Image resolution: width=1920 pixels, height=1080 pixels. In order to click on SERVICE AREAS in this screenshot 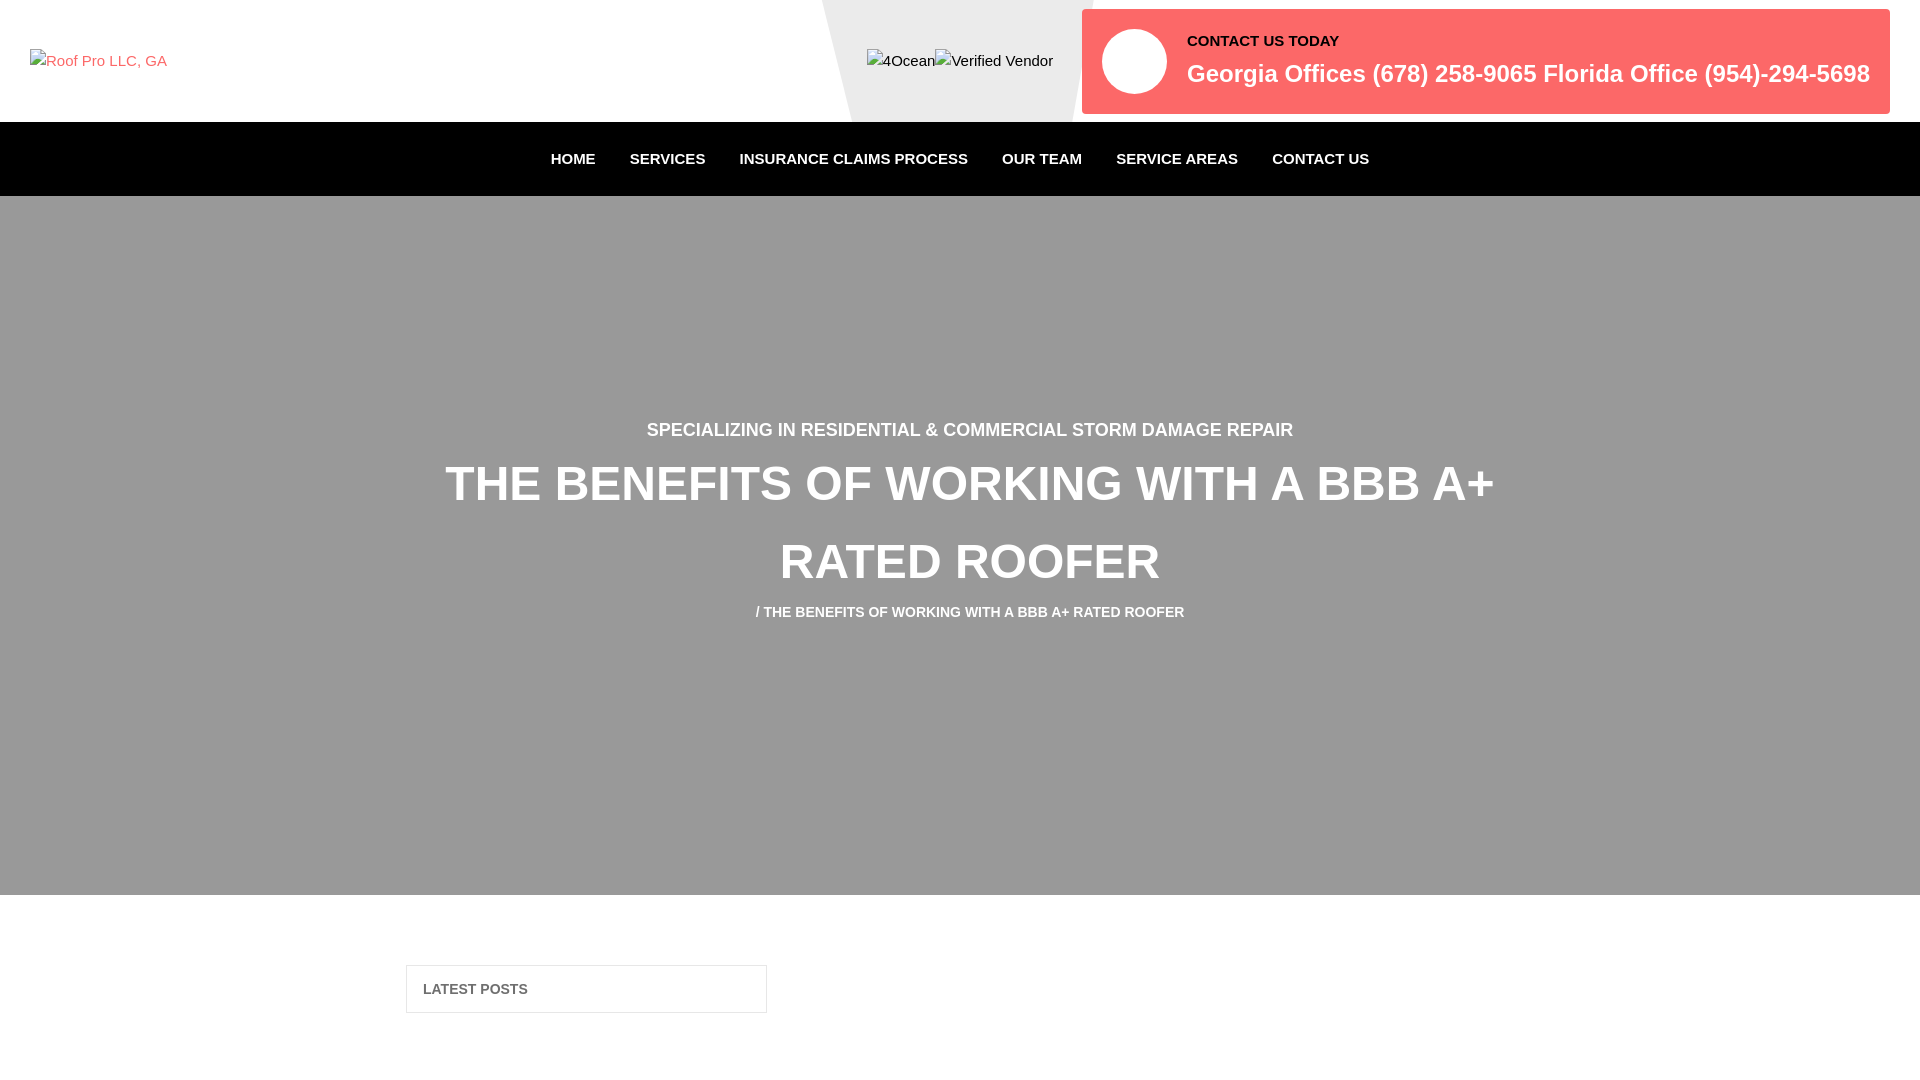, I will do `click(1176, 159)`.